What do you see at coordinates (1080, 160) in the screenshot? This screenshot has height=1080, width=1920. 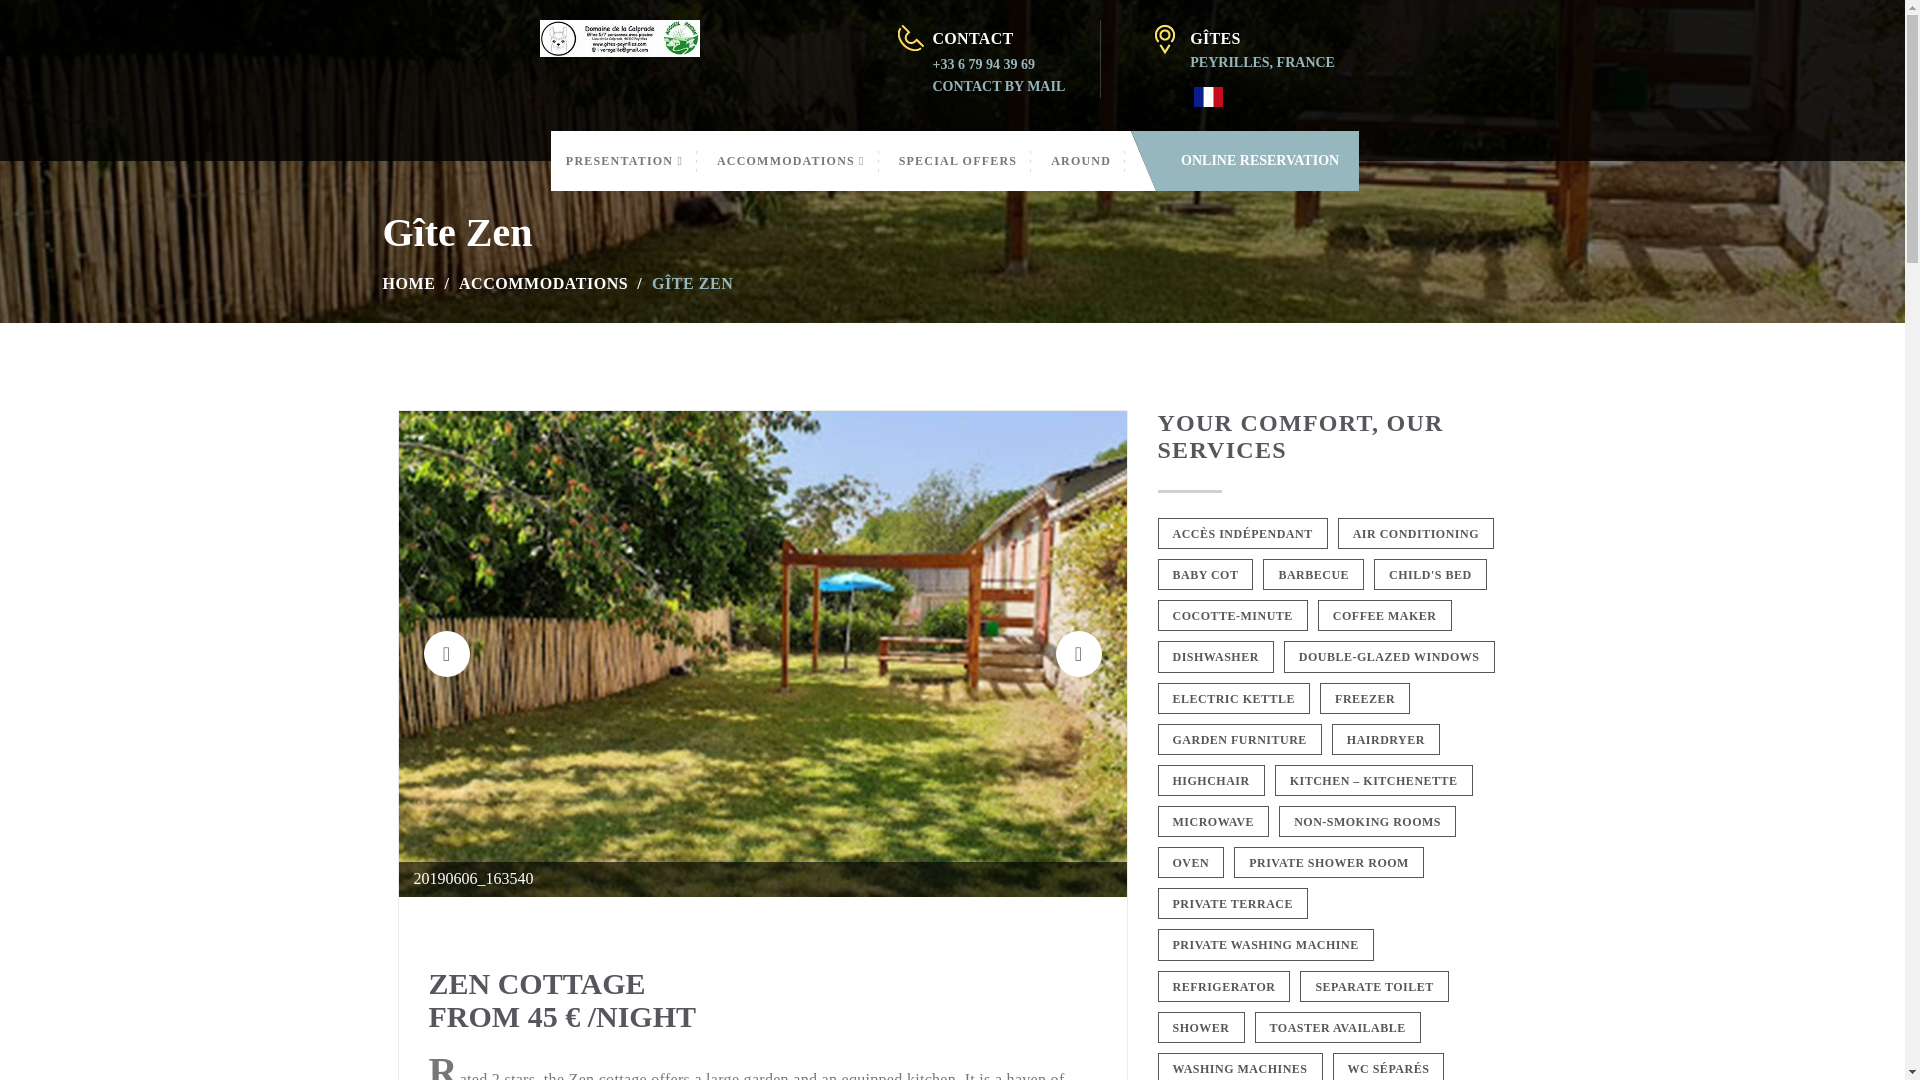 I see `AROUND` at bounding box center [1080, 160].